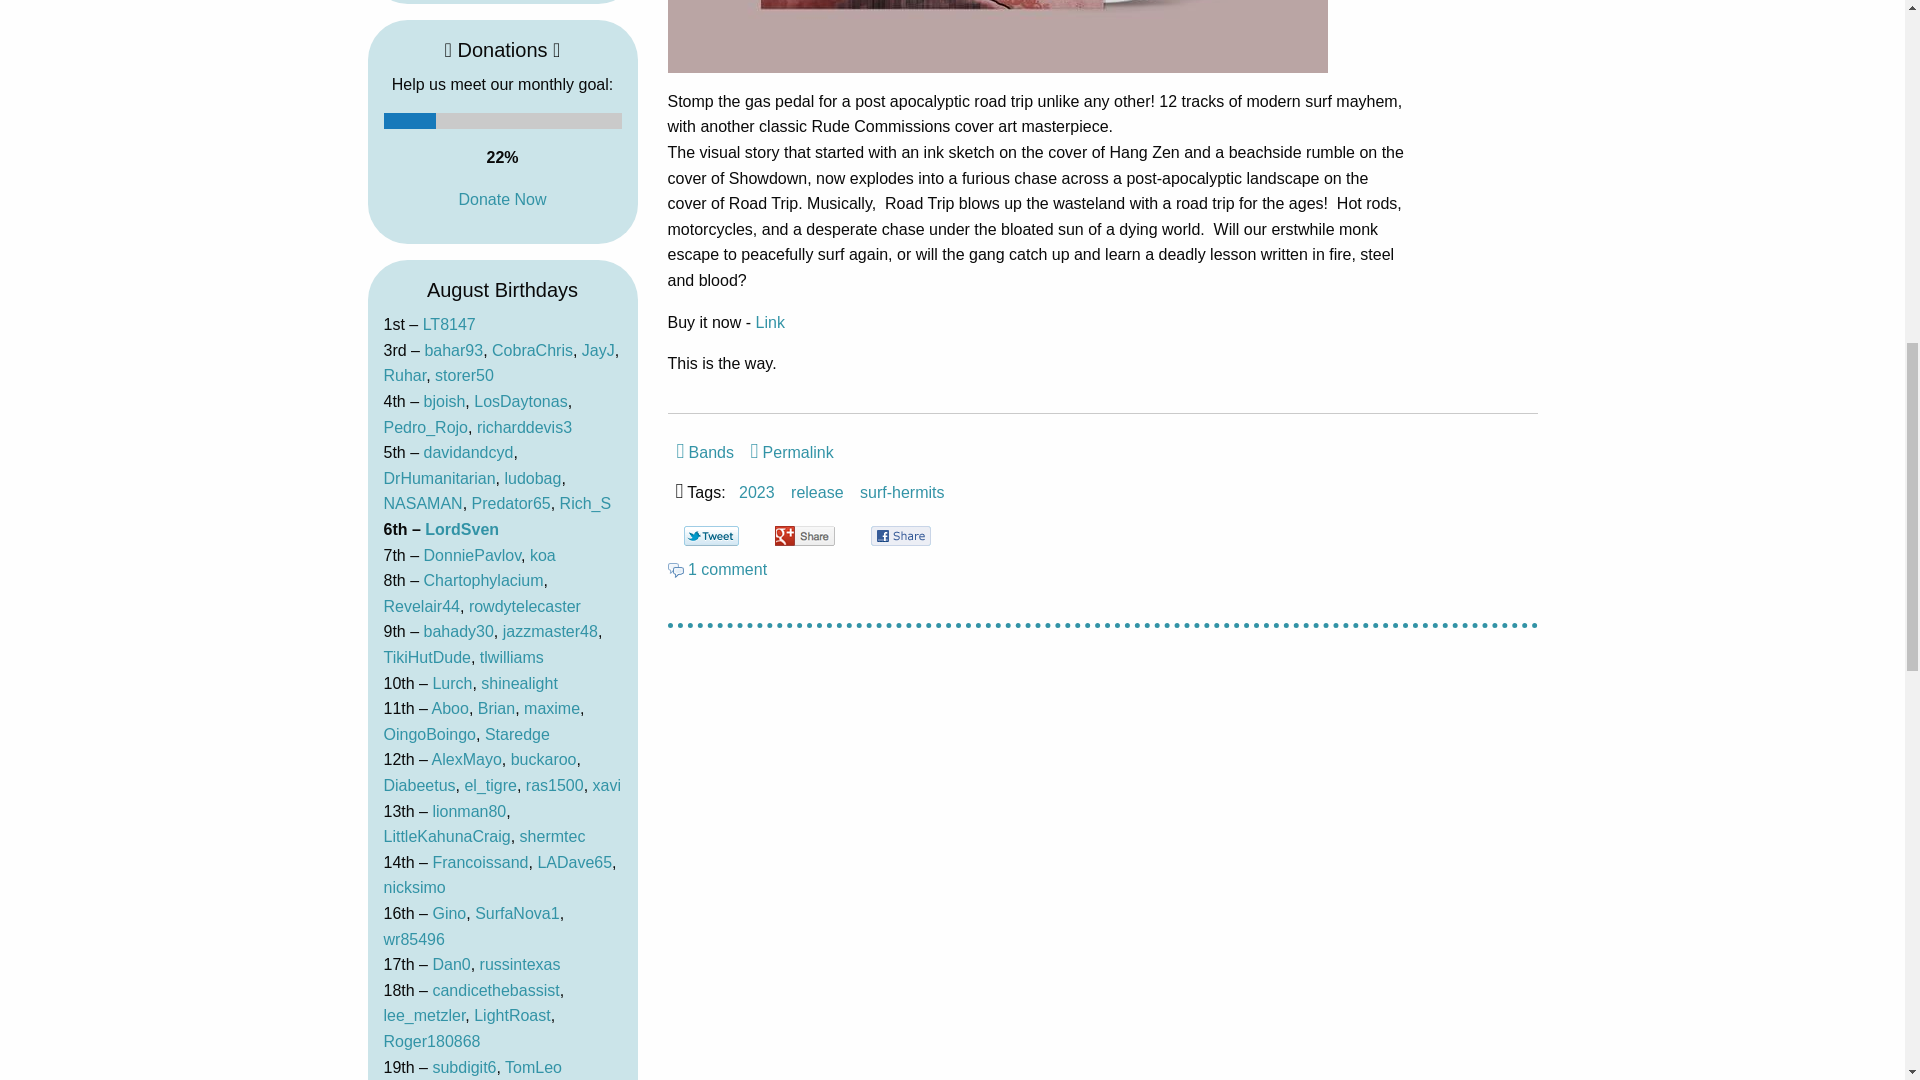  I want to click on View profile for NASAMAN, so click(423, 502).